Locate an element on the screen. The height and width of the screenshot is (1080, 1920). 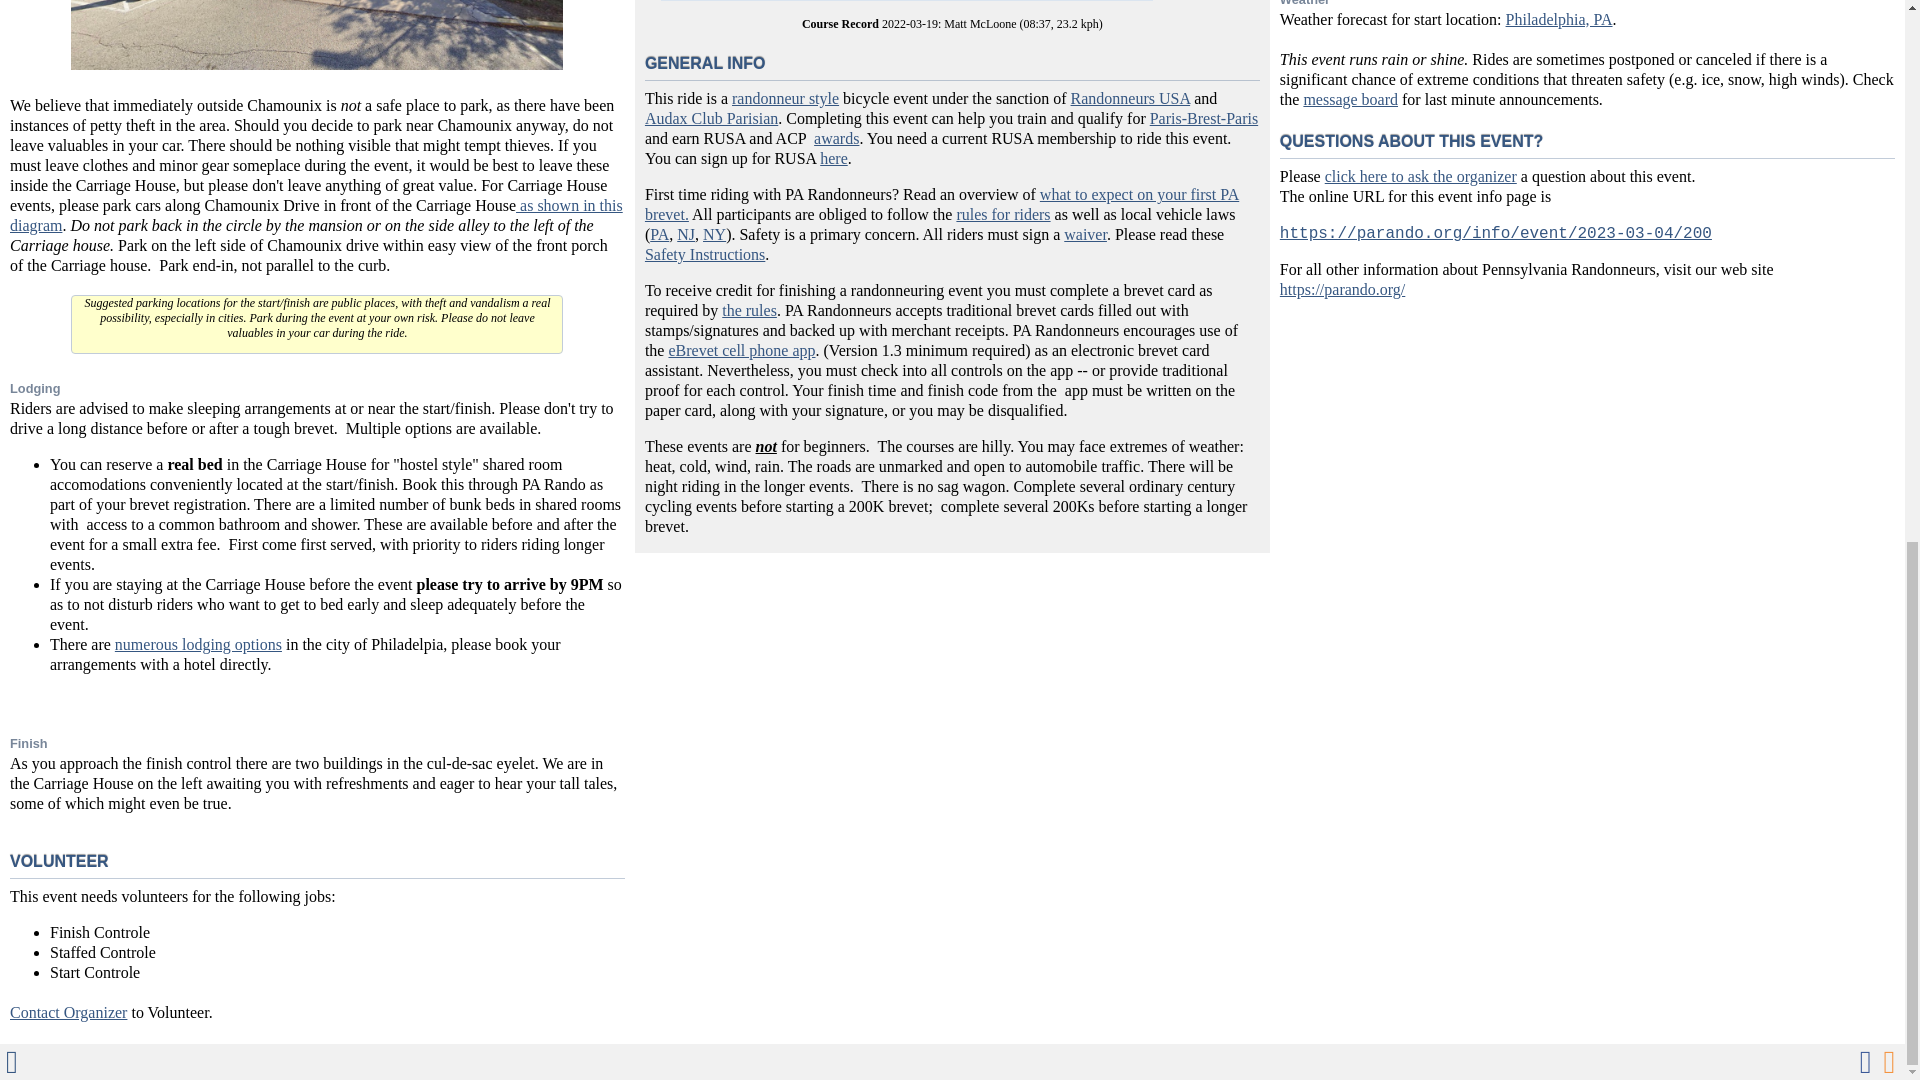
what to expect on your first PA brevet. is located at coordinates (942, 204).